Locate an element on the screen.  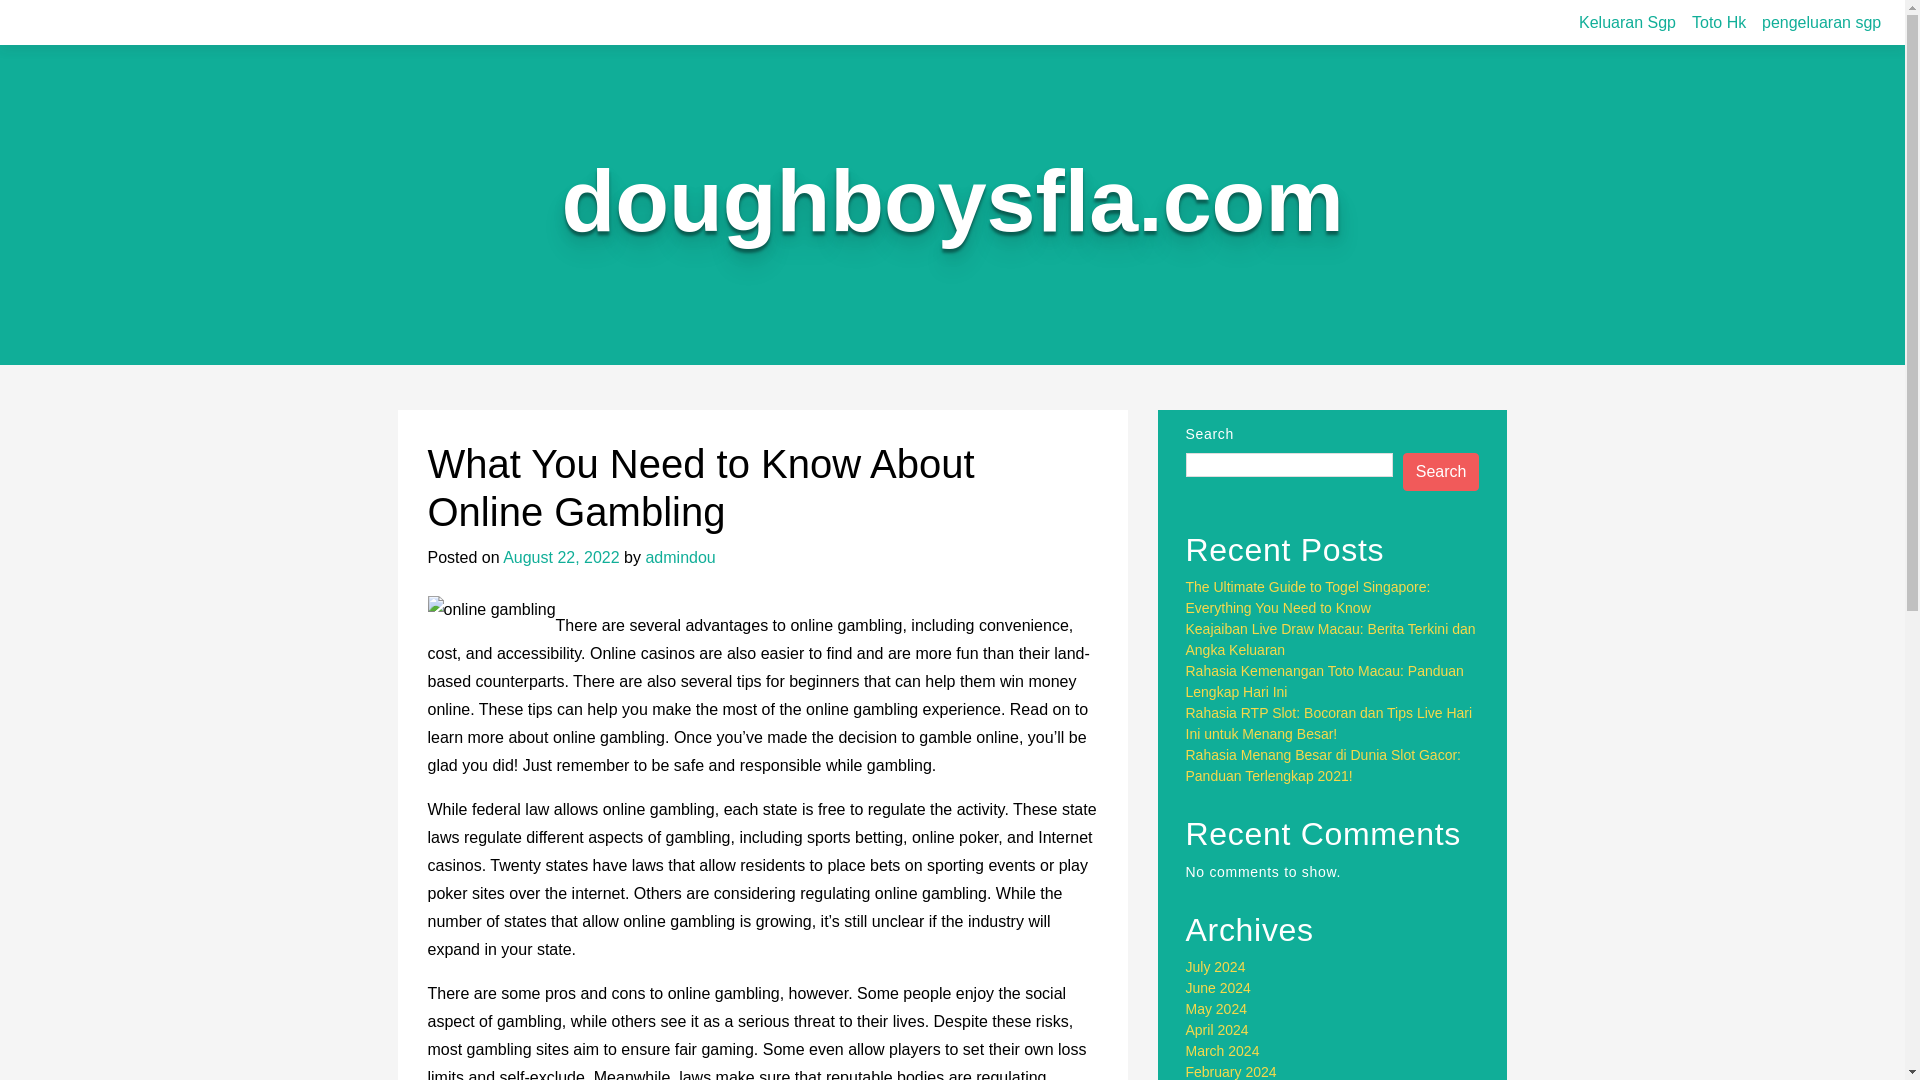
July 2024 is located at coordinates (1216, 967).